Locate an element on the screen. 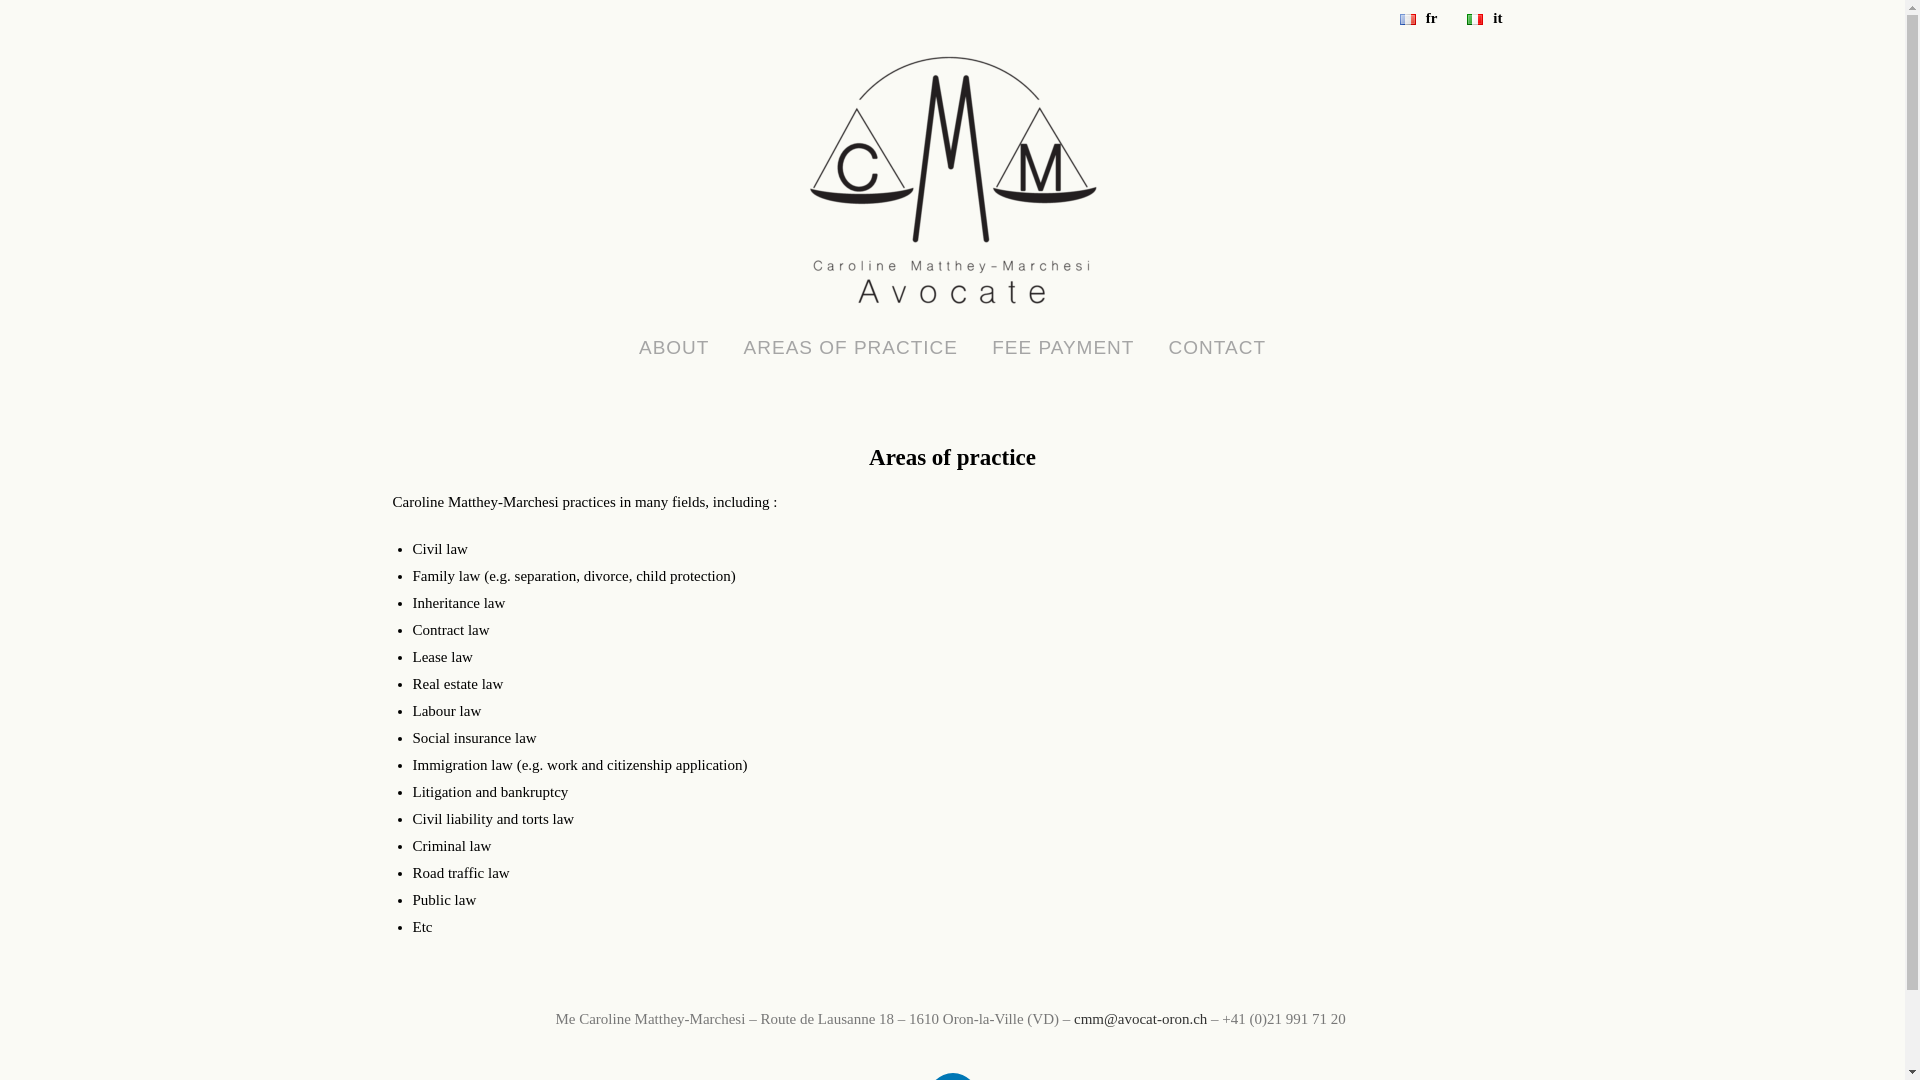  CONTACT is located at coordinates (1218, 348).